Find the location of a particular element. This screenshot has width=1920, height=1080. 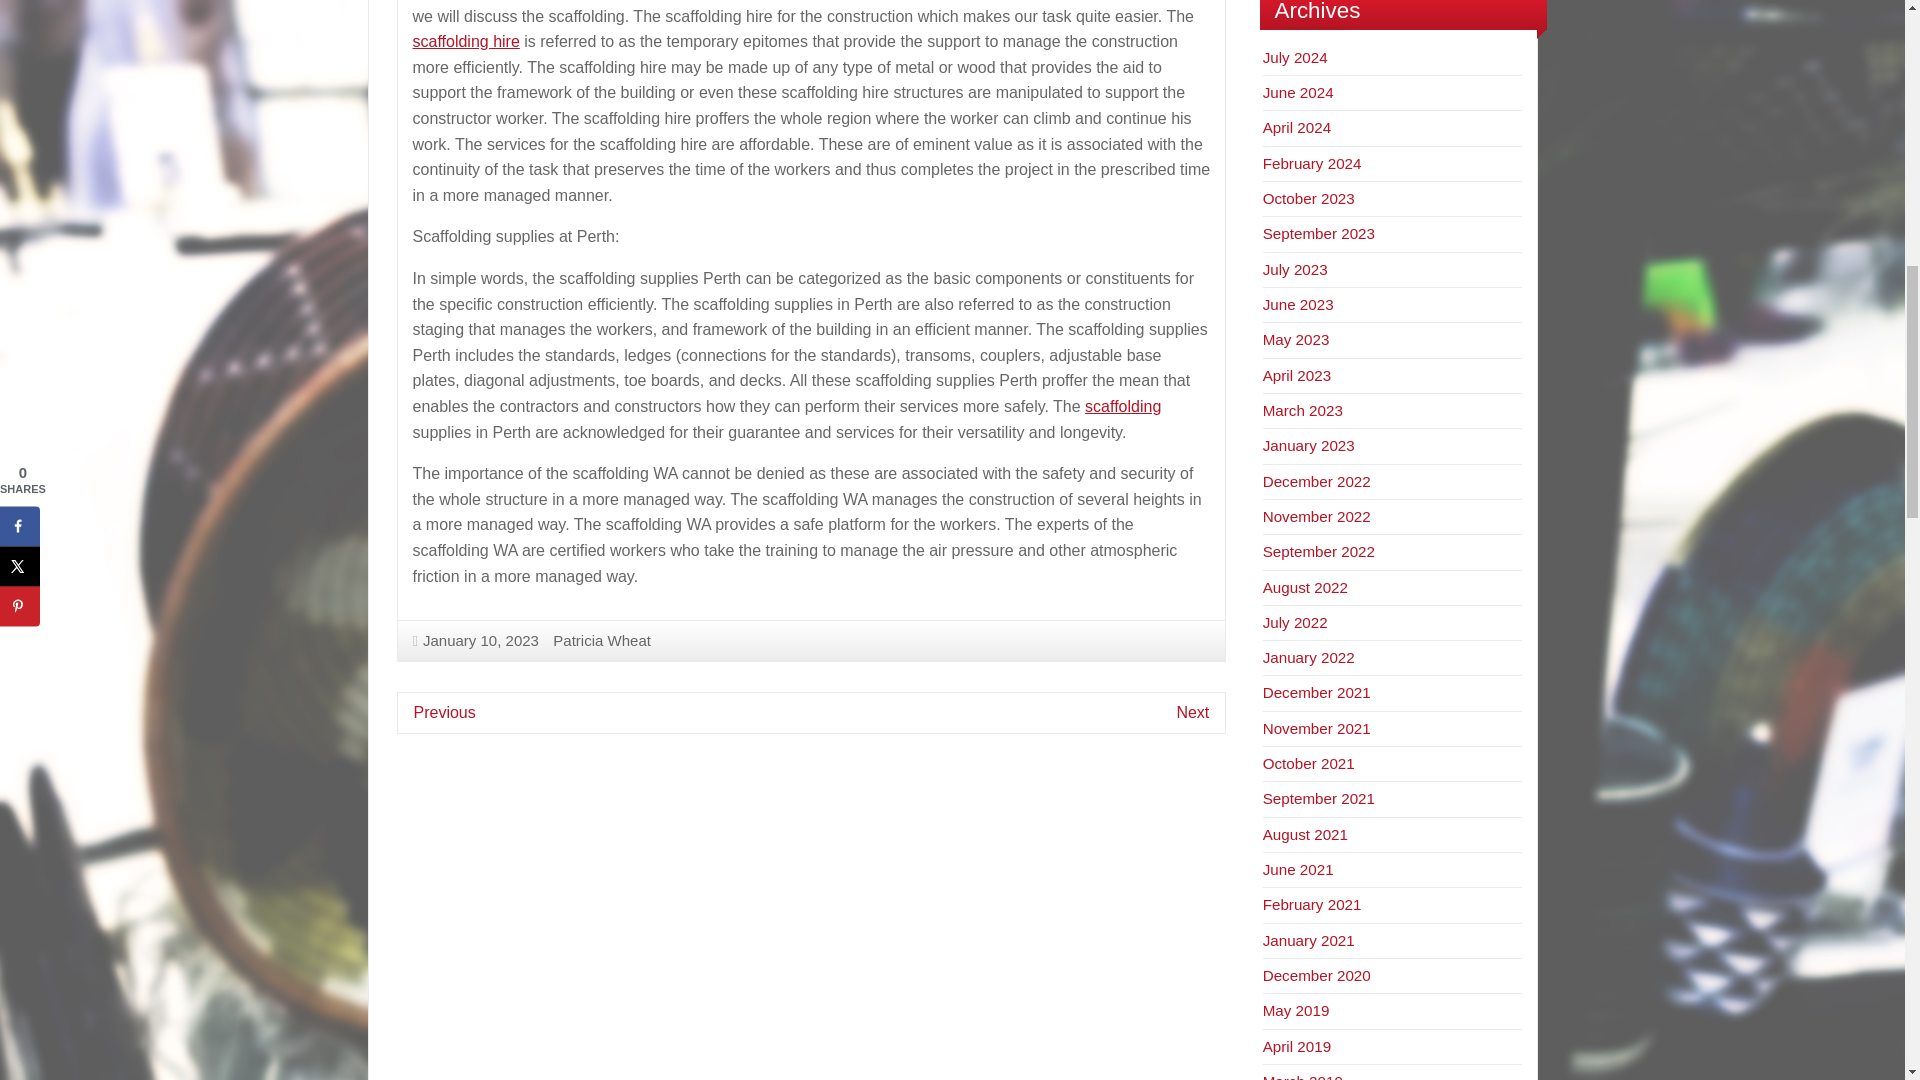

December 2022 is located at coordinates (1316, 482).